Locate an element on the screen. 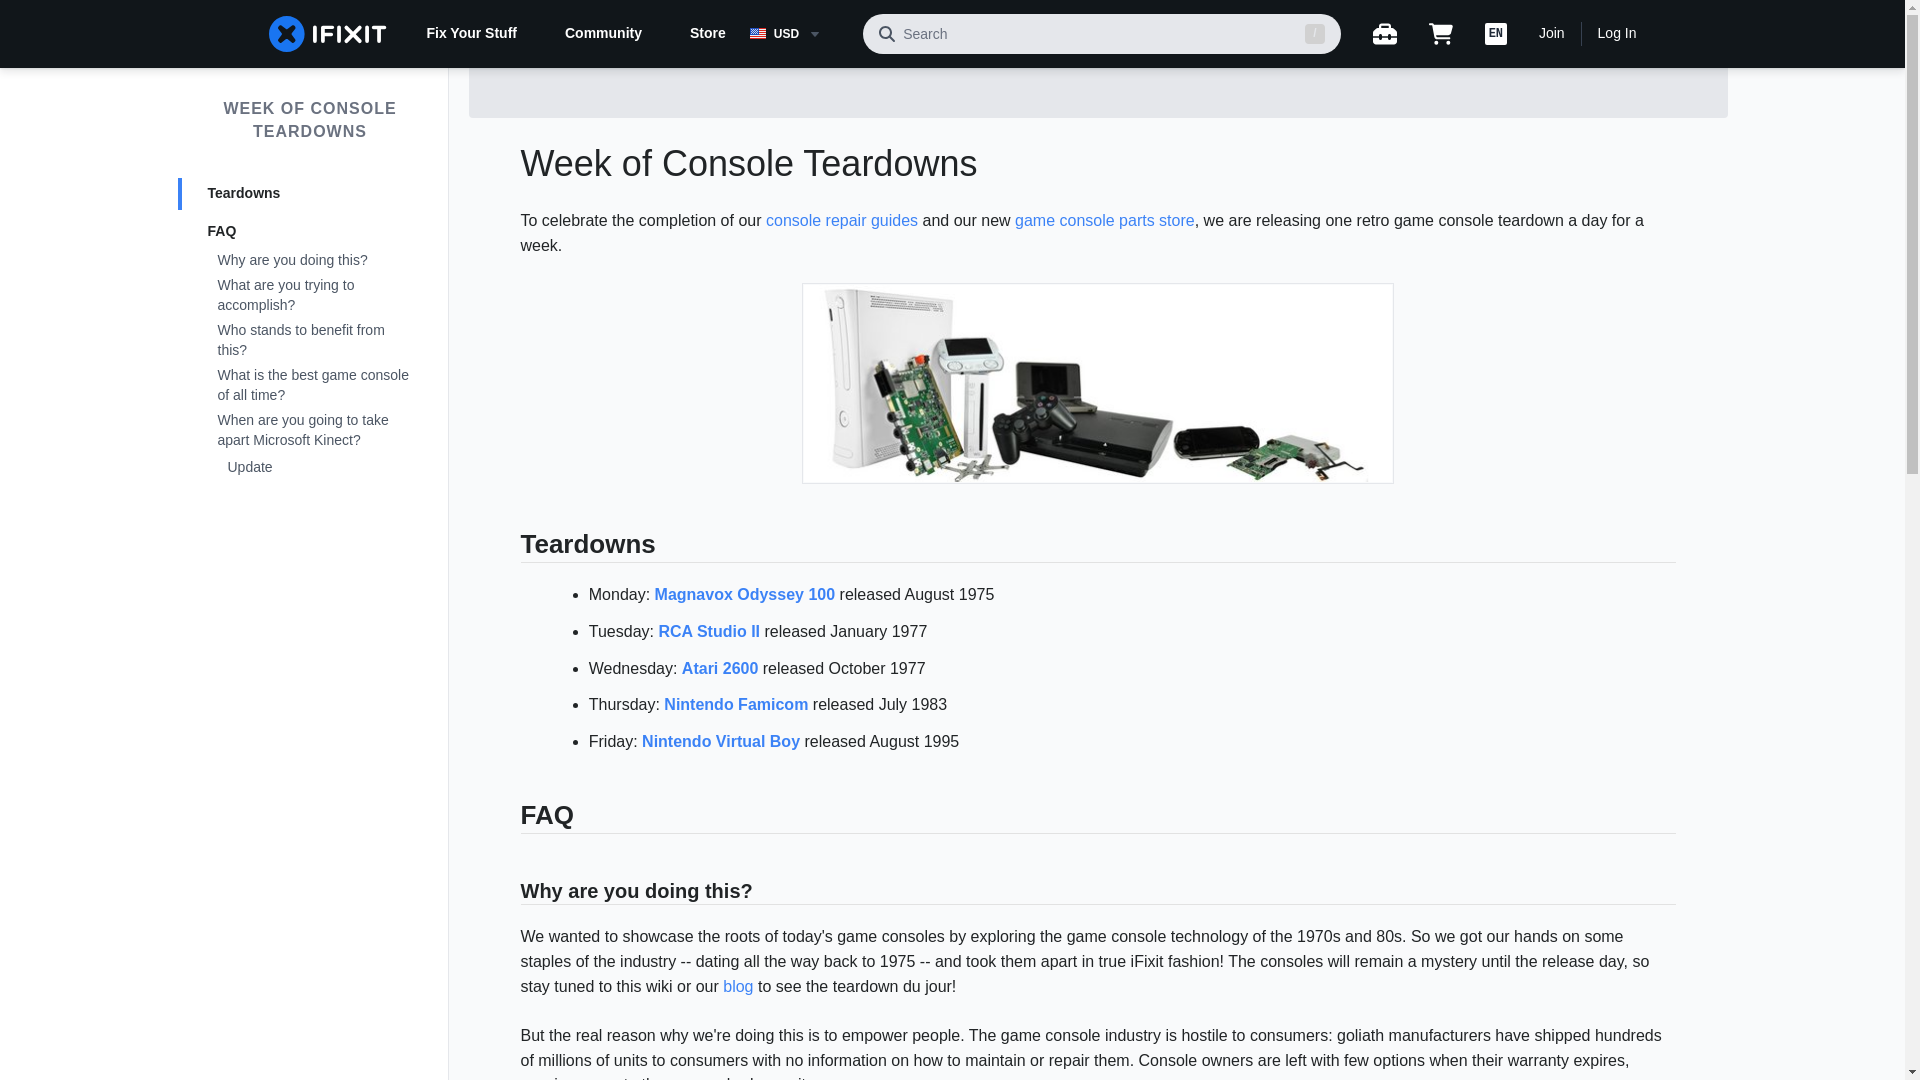  What are you trying to accomplish? is located at coordinates (310, 296).